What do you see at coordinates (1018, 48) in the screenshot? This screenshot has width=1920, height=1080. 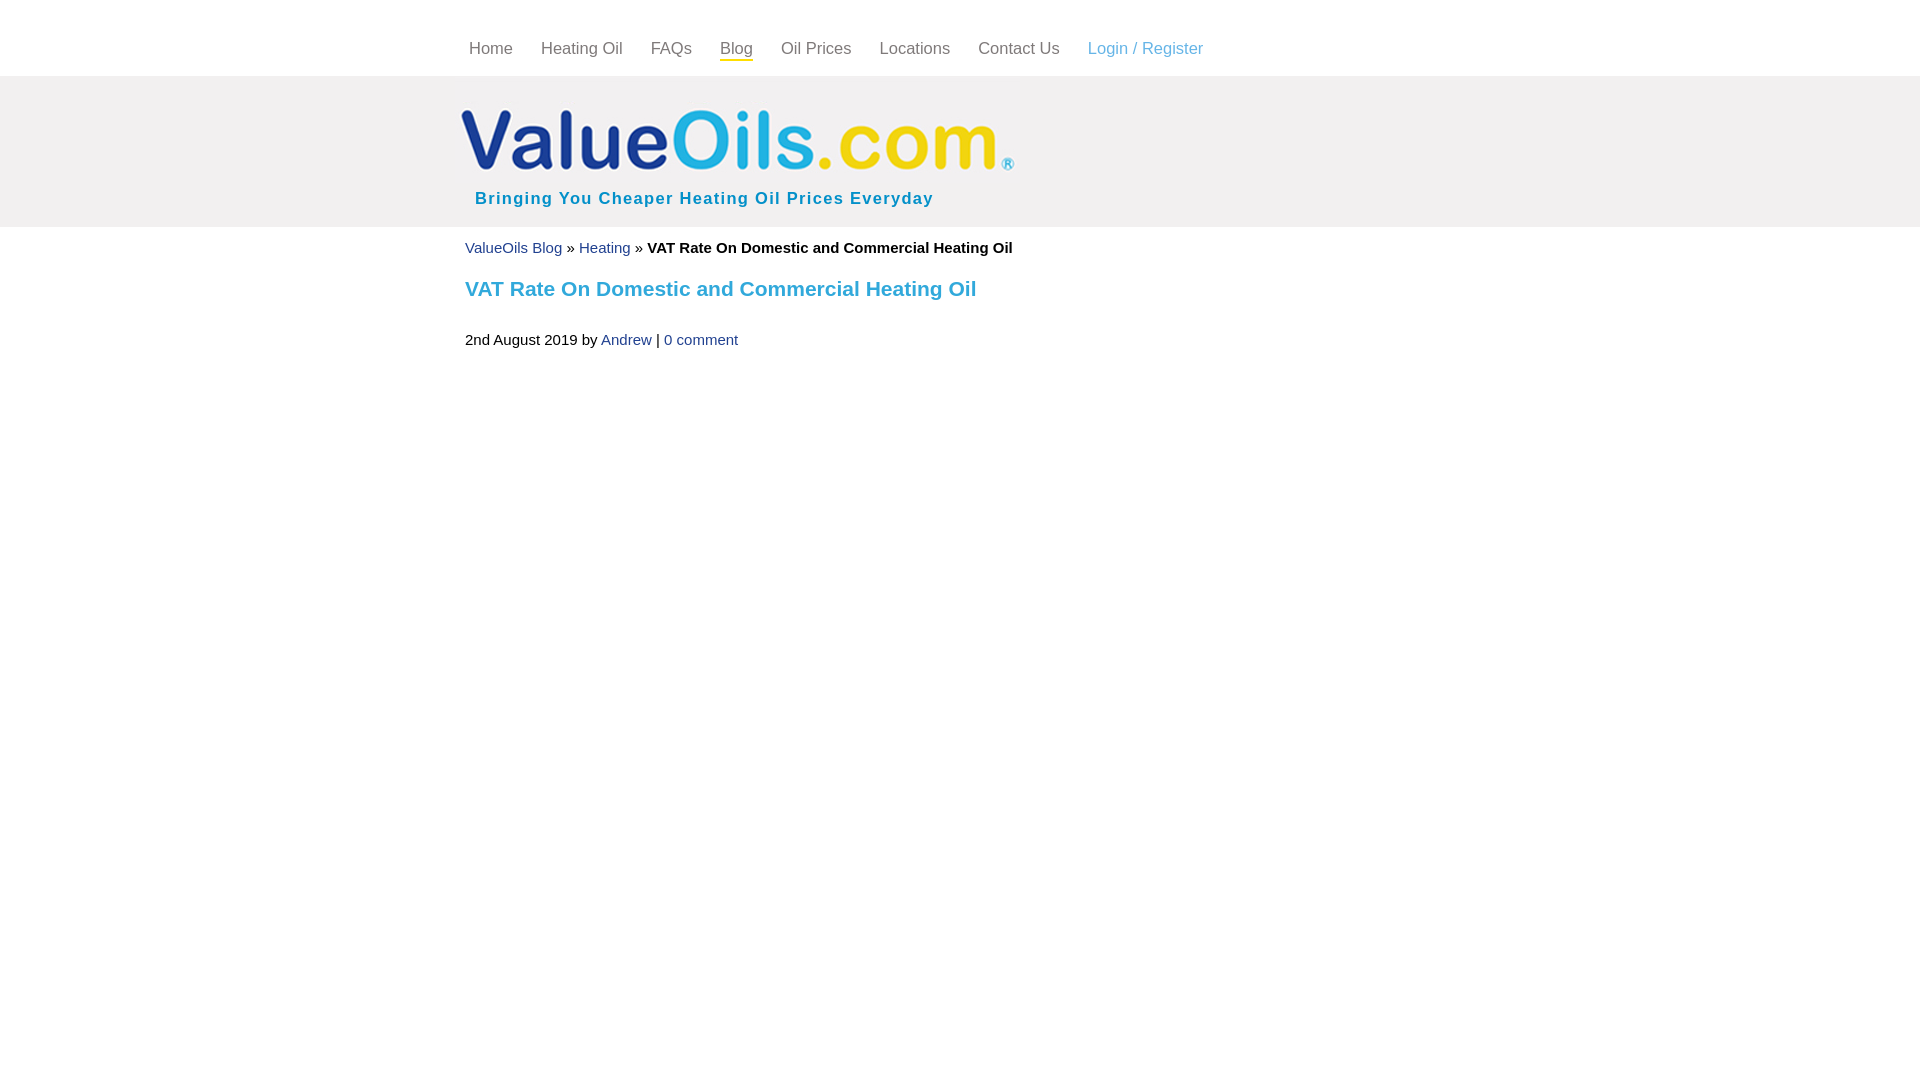 I see `Contact Us` at bounding box center [1018, 48].